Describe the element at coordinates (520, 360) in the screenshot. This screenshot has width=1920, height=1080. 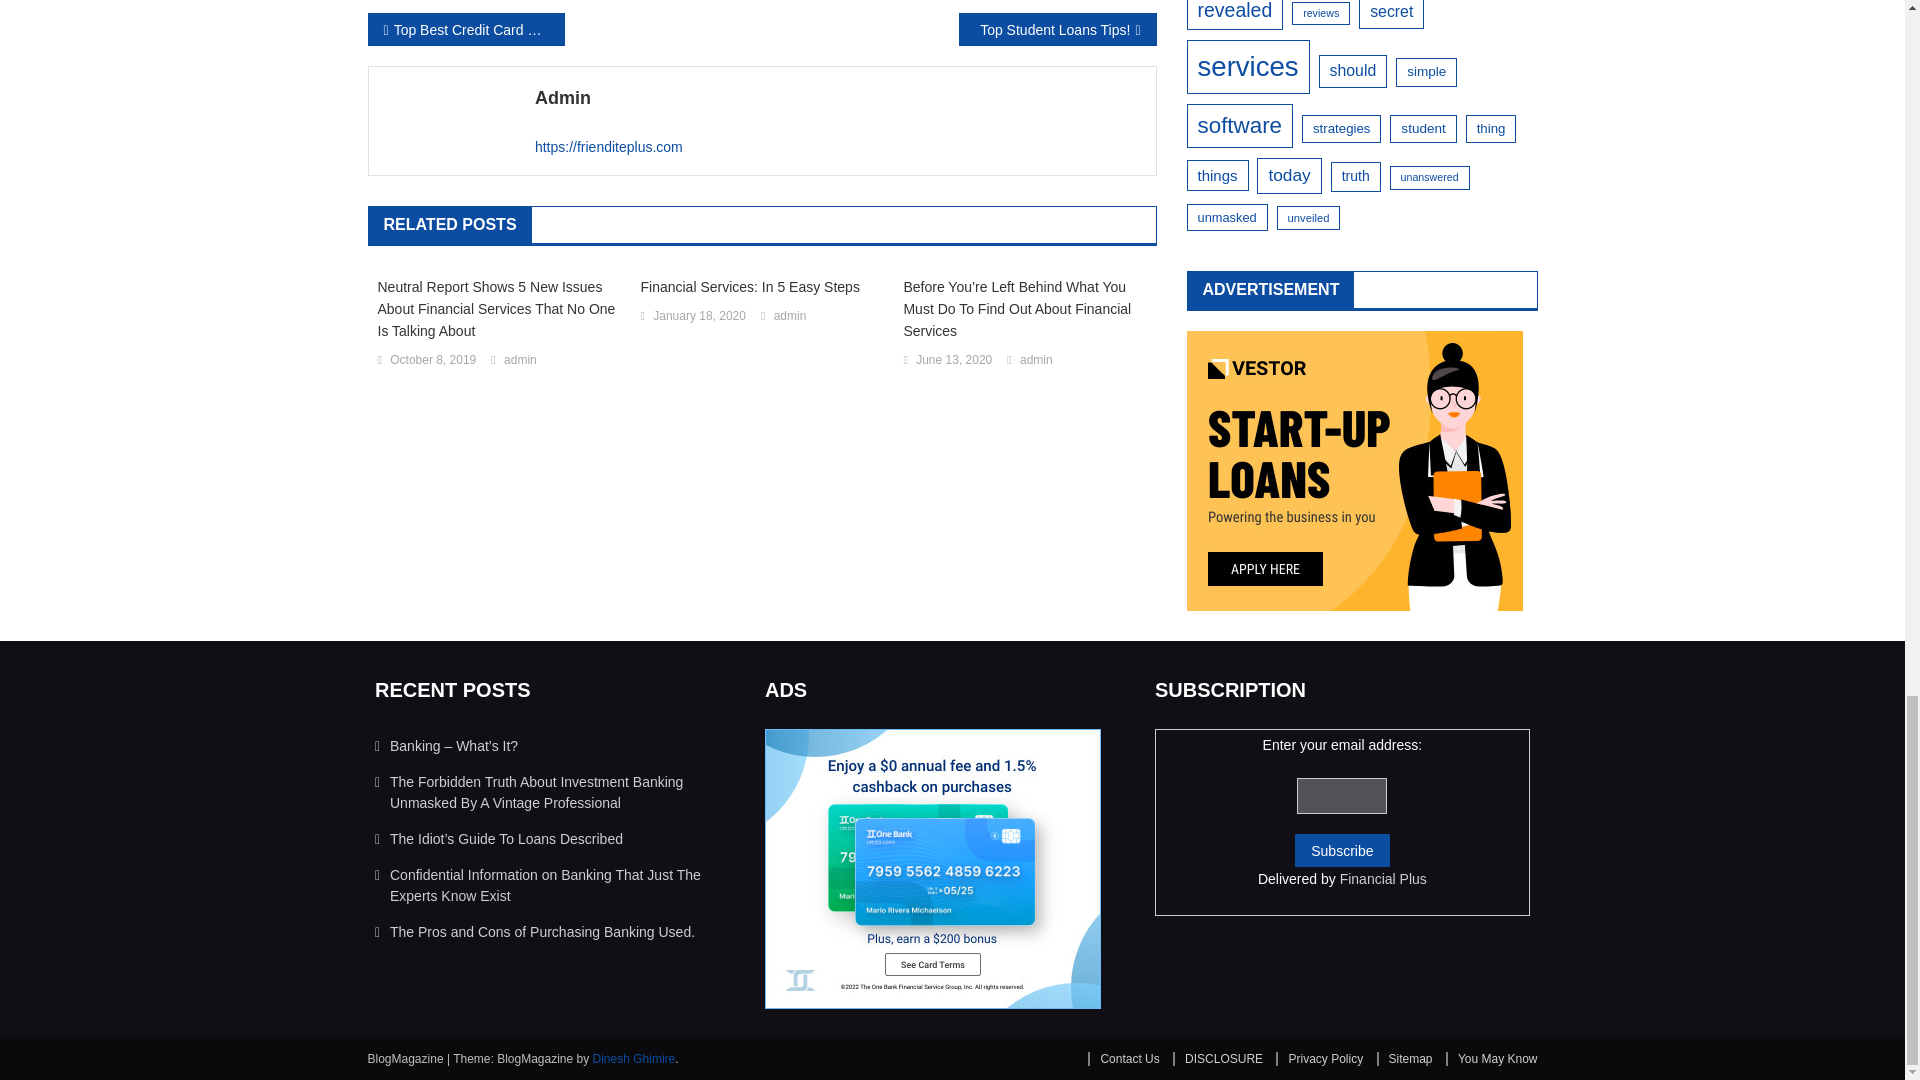
I see `admin` at that location.